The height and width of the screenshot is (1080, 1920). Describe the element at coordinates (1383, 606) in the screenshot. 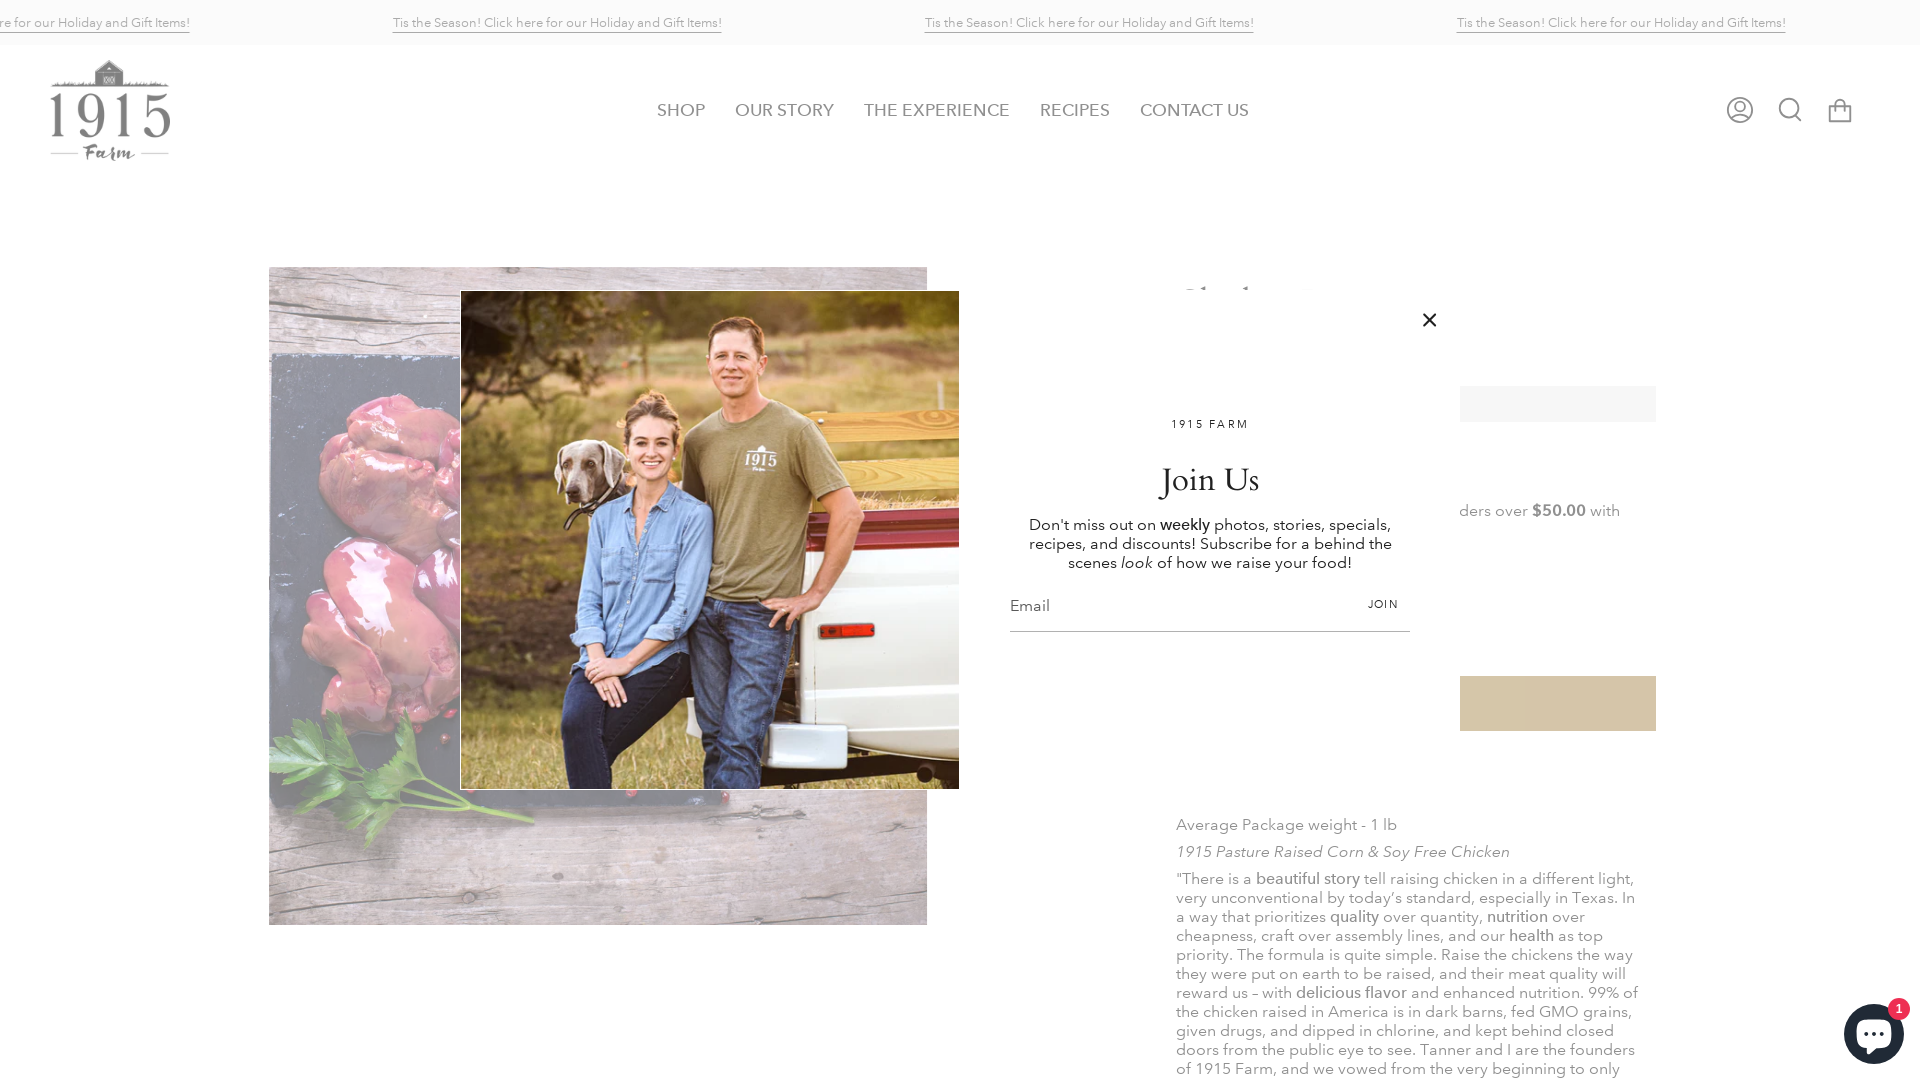

I see `JOIN` at that location.